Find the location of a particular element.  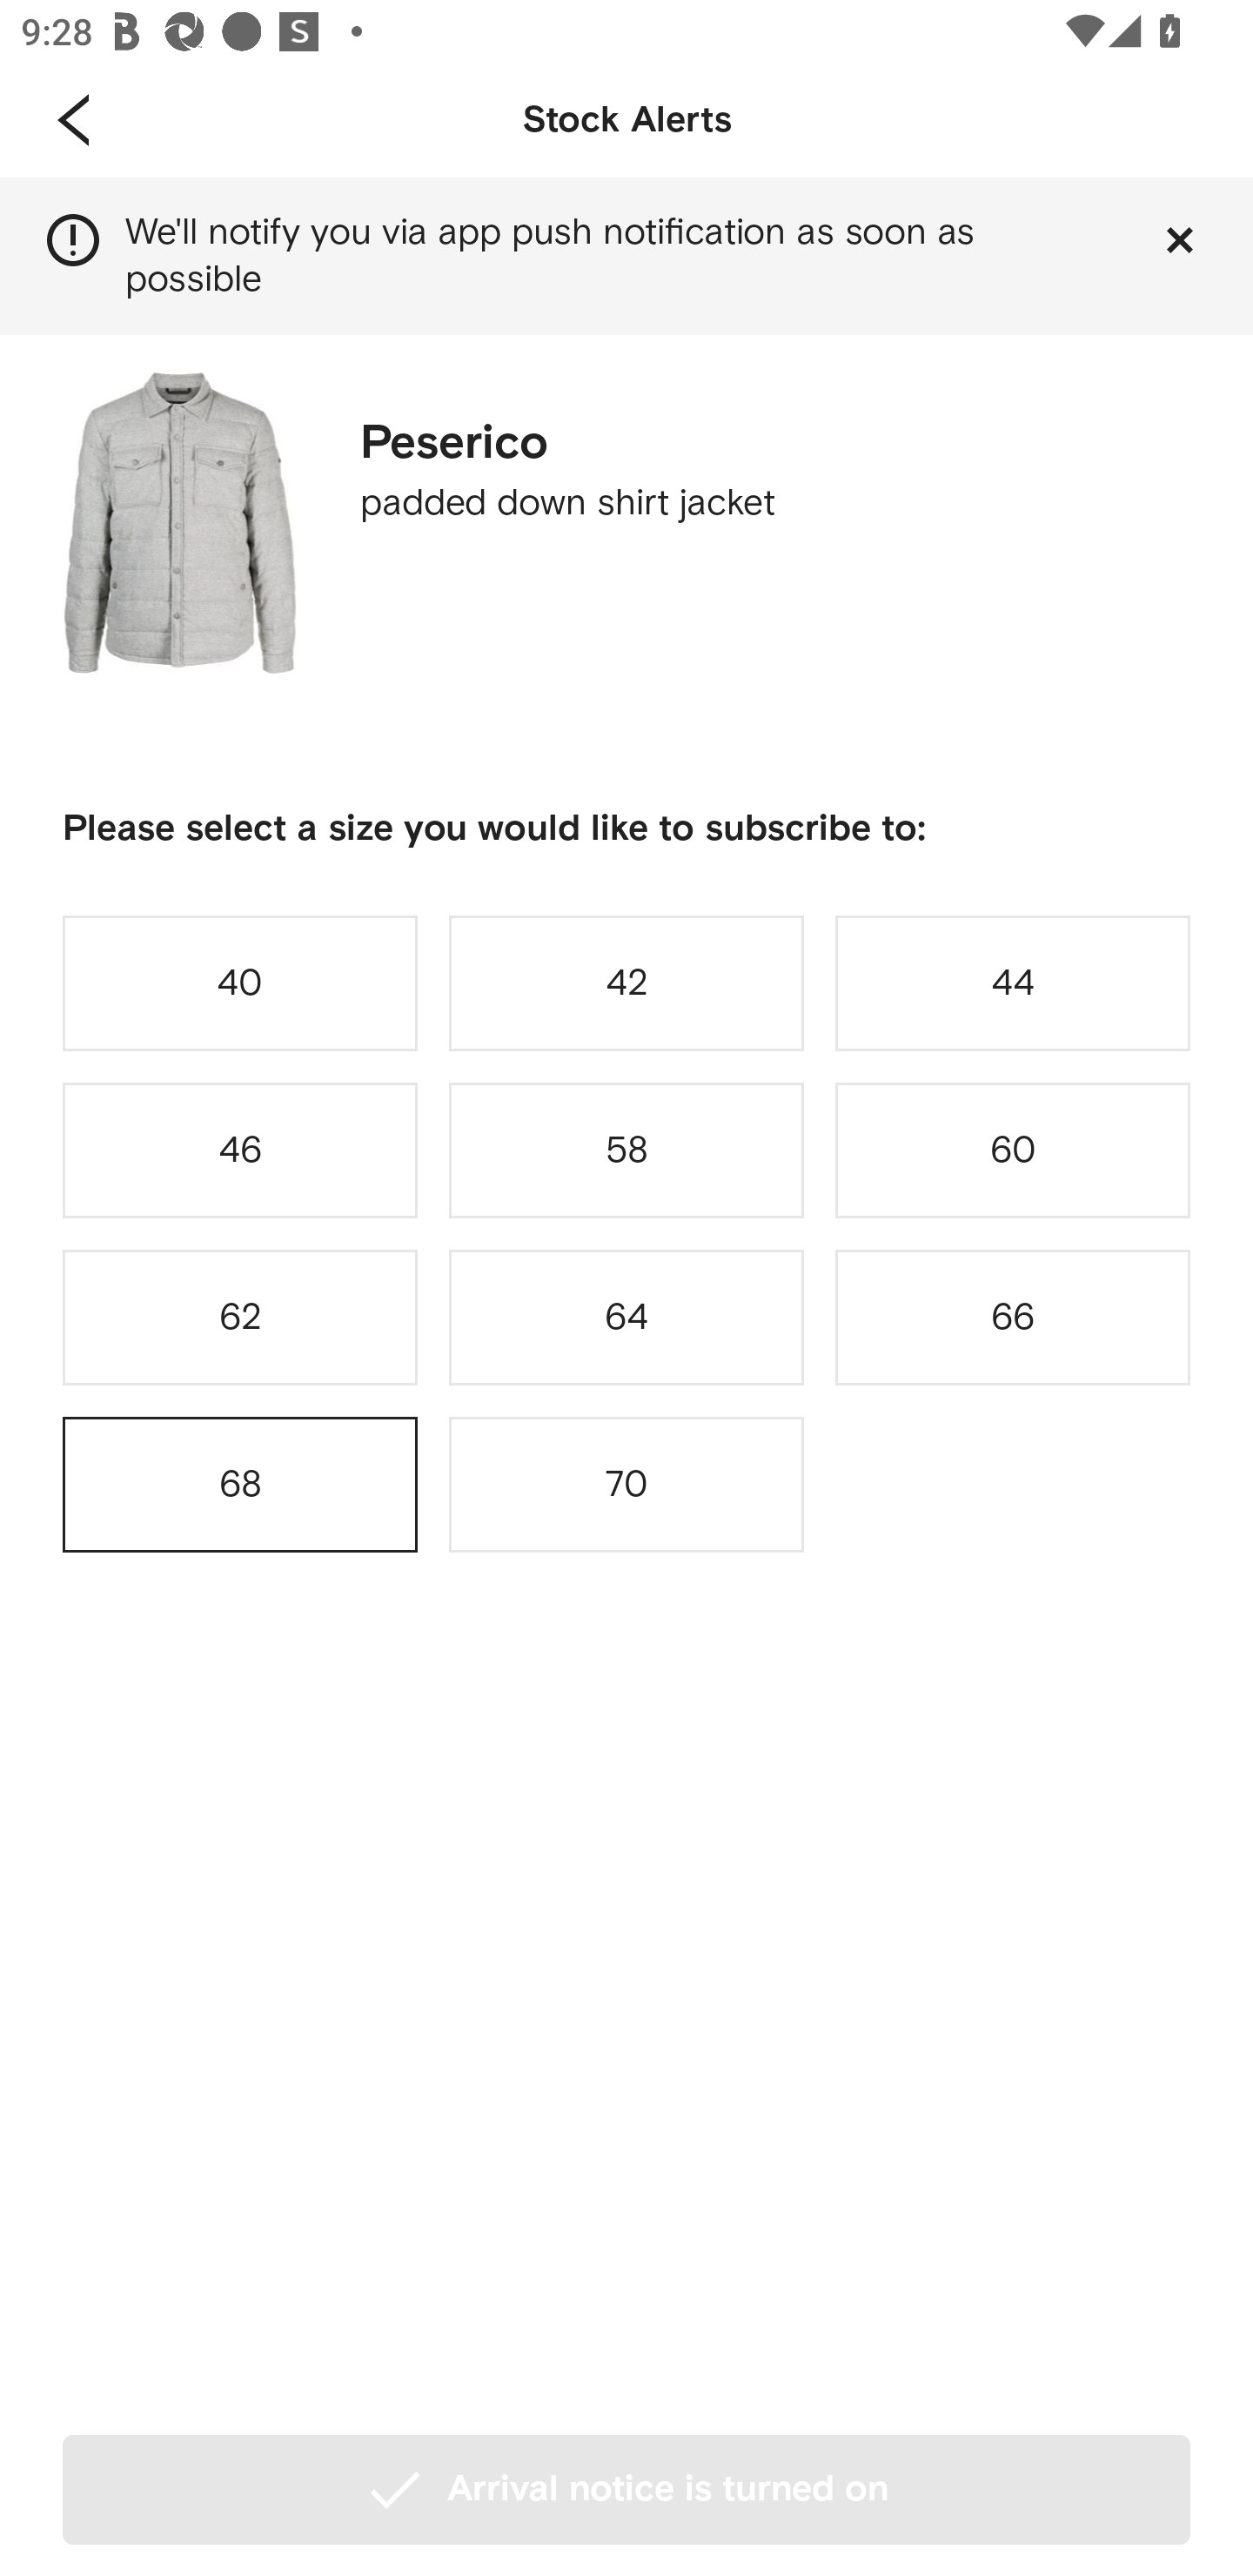

68 is located at coordinates (240, 1485).